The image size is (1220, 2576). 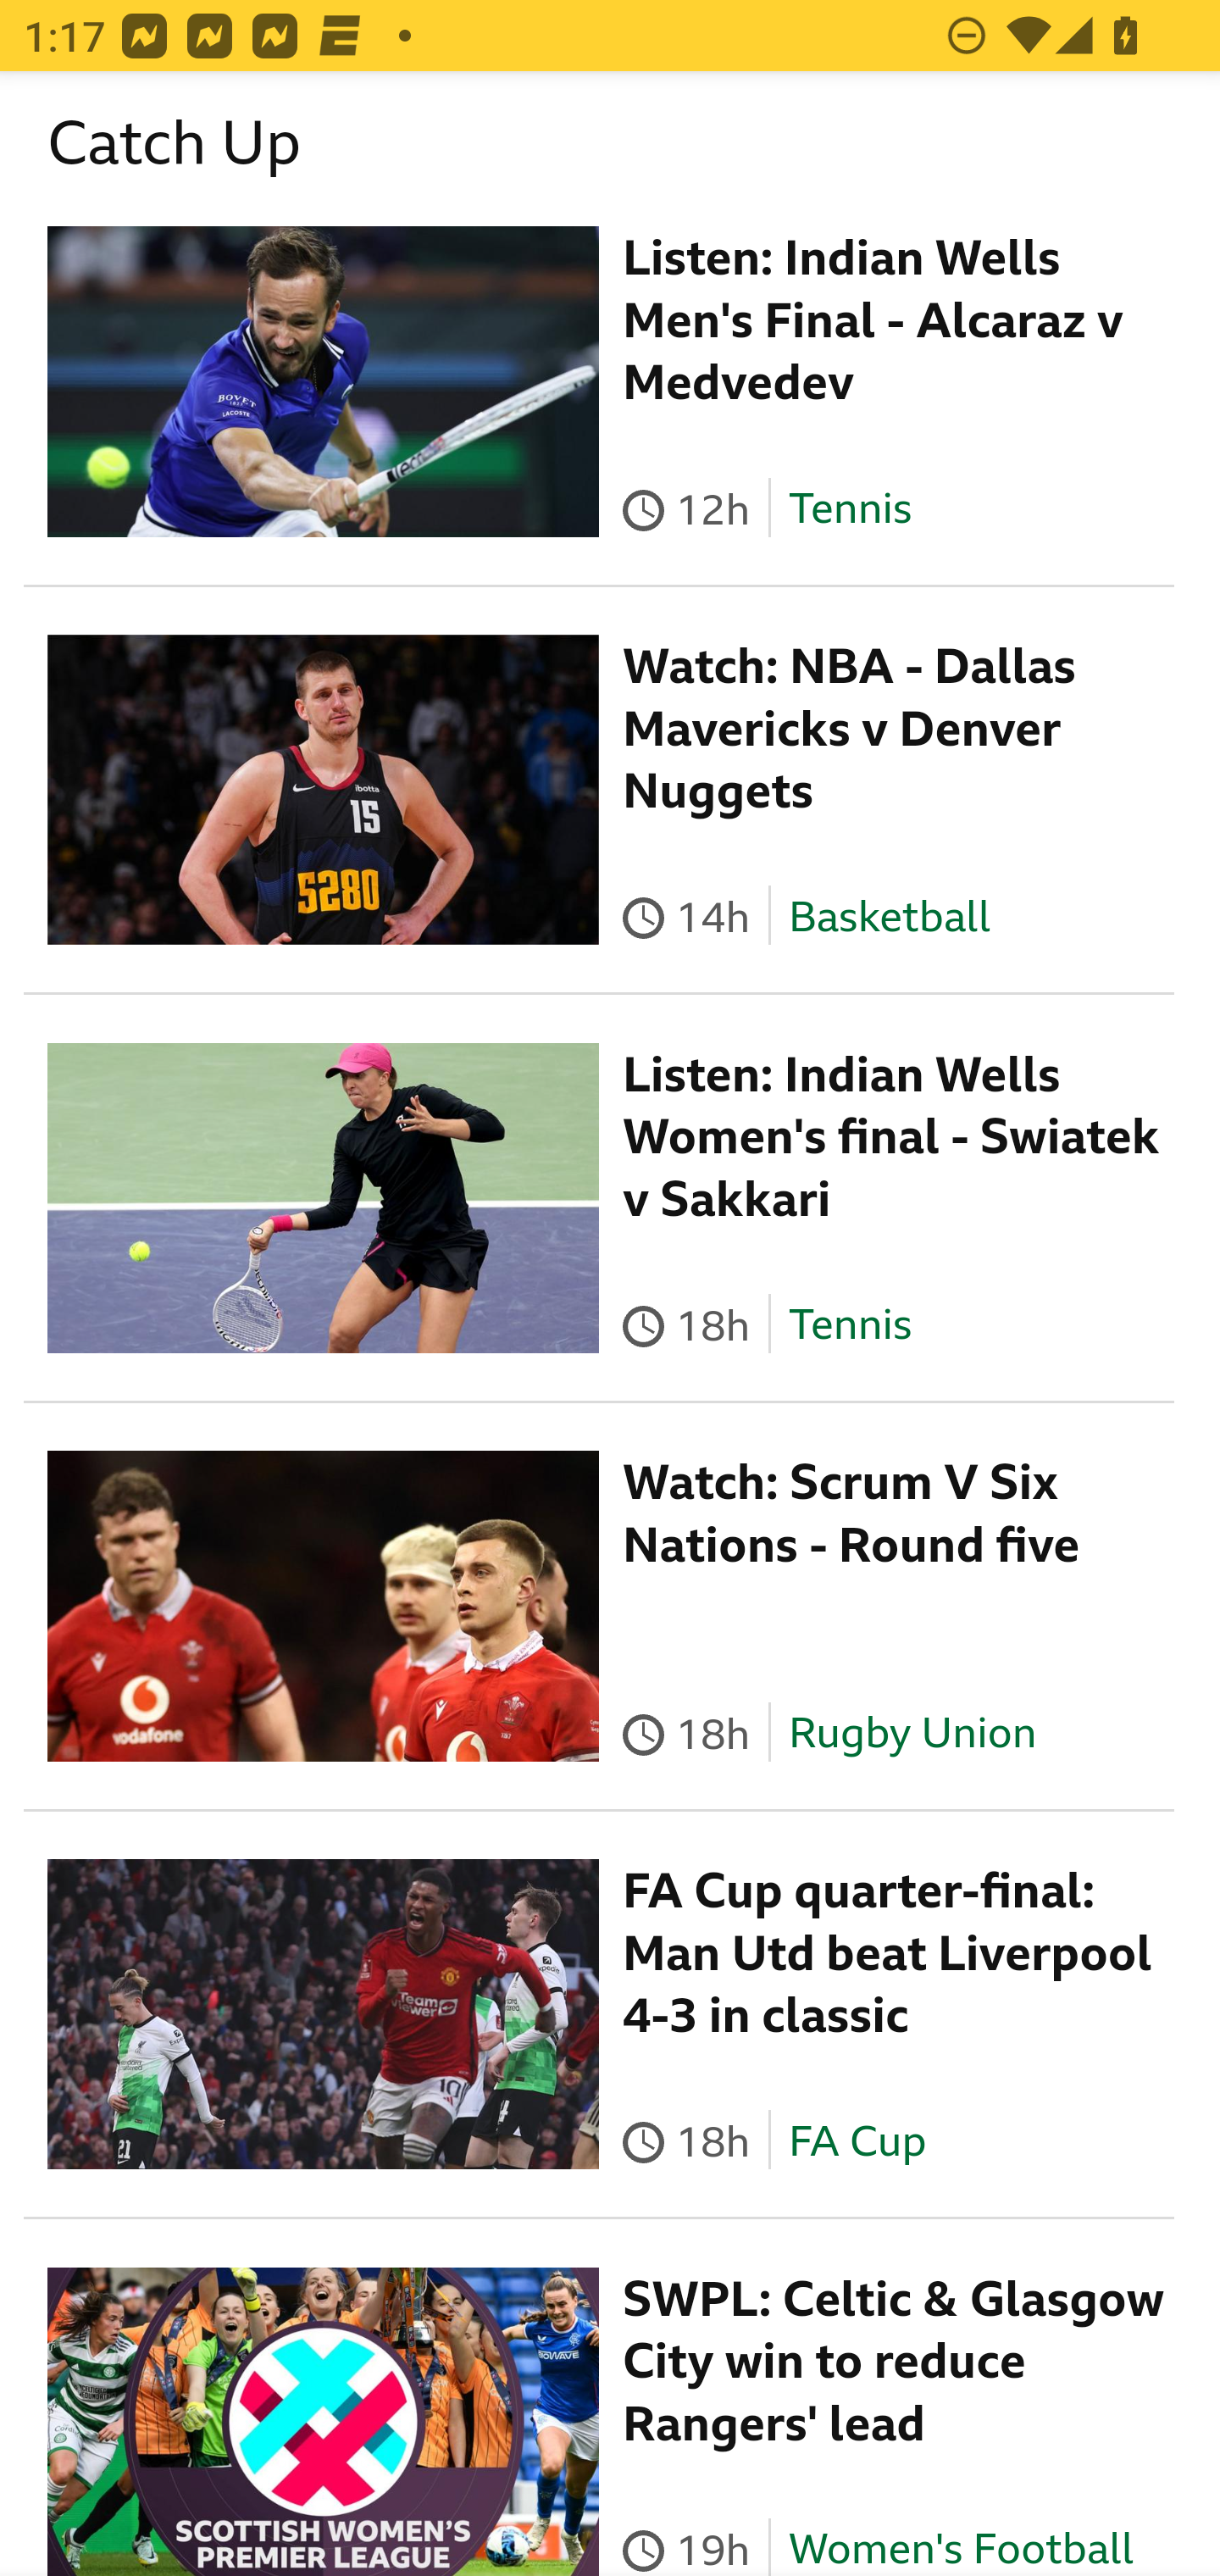 What do you see at coordinates (851, 732) in the screenshot?
I see `Watch: NBA - Dallas Mavericks v Denver Nuggets` at bounding box center [851, 732].